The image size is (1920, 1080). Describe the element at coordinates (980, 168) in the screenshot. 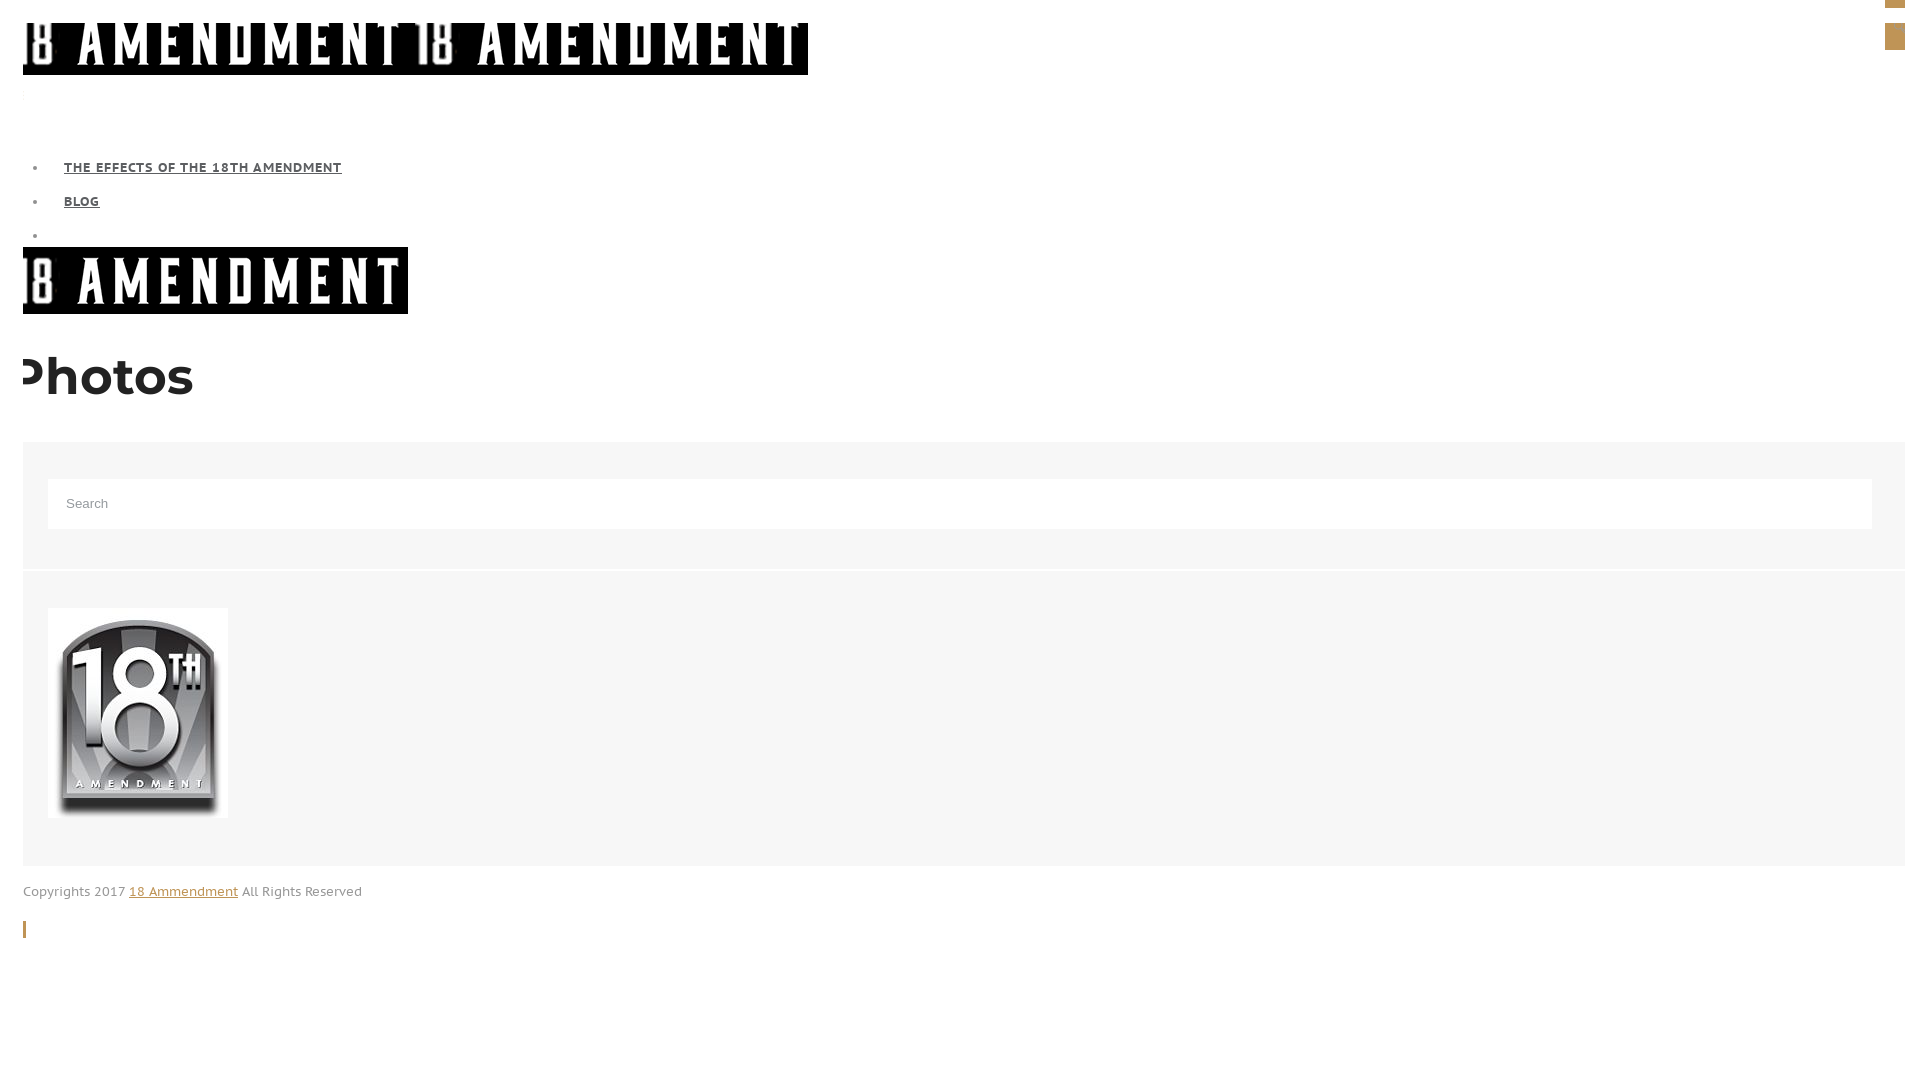

I see `THE EFFECTS OF THE 18TH AMENDMENT` at that location.